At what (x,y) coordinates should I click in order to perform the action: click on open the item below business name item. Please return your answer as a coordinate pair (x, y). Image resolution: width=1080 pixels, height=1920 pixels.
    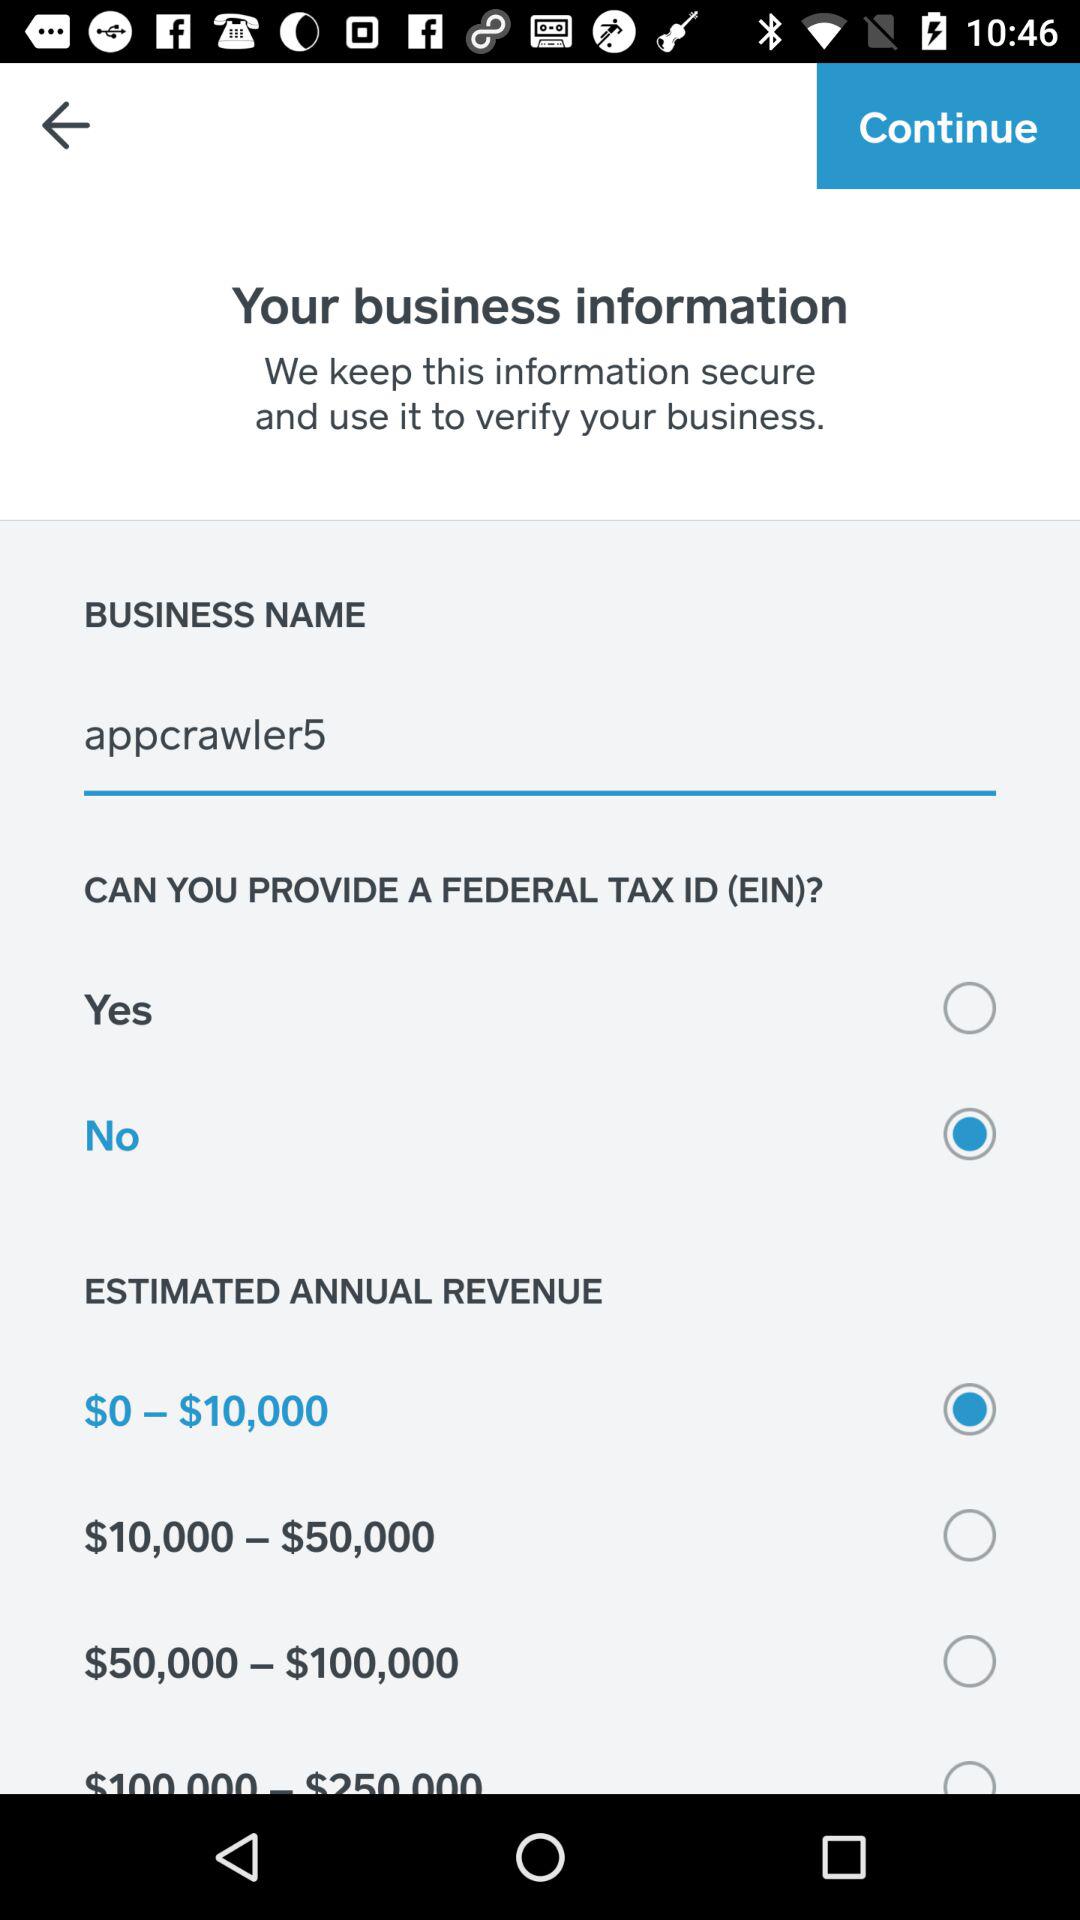
    Looking at the image, I should click on (540, 732).